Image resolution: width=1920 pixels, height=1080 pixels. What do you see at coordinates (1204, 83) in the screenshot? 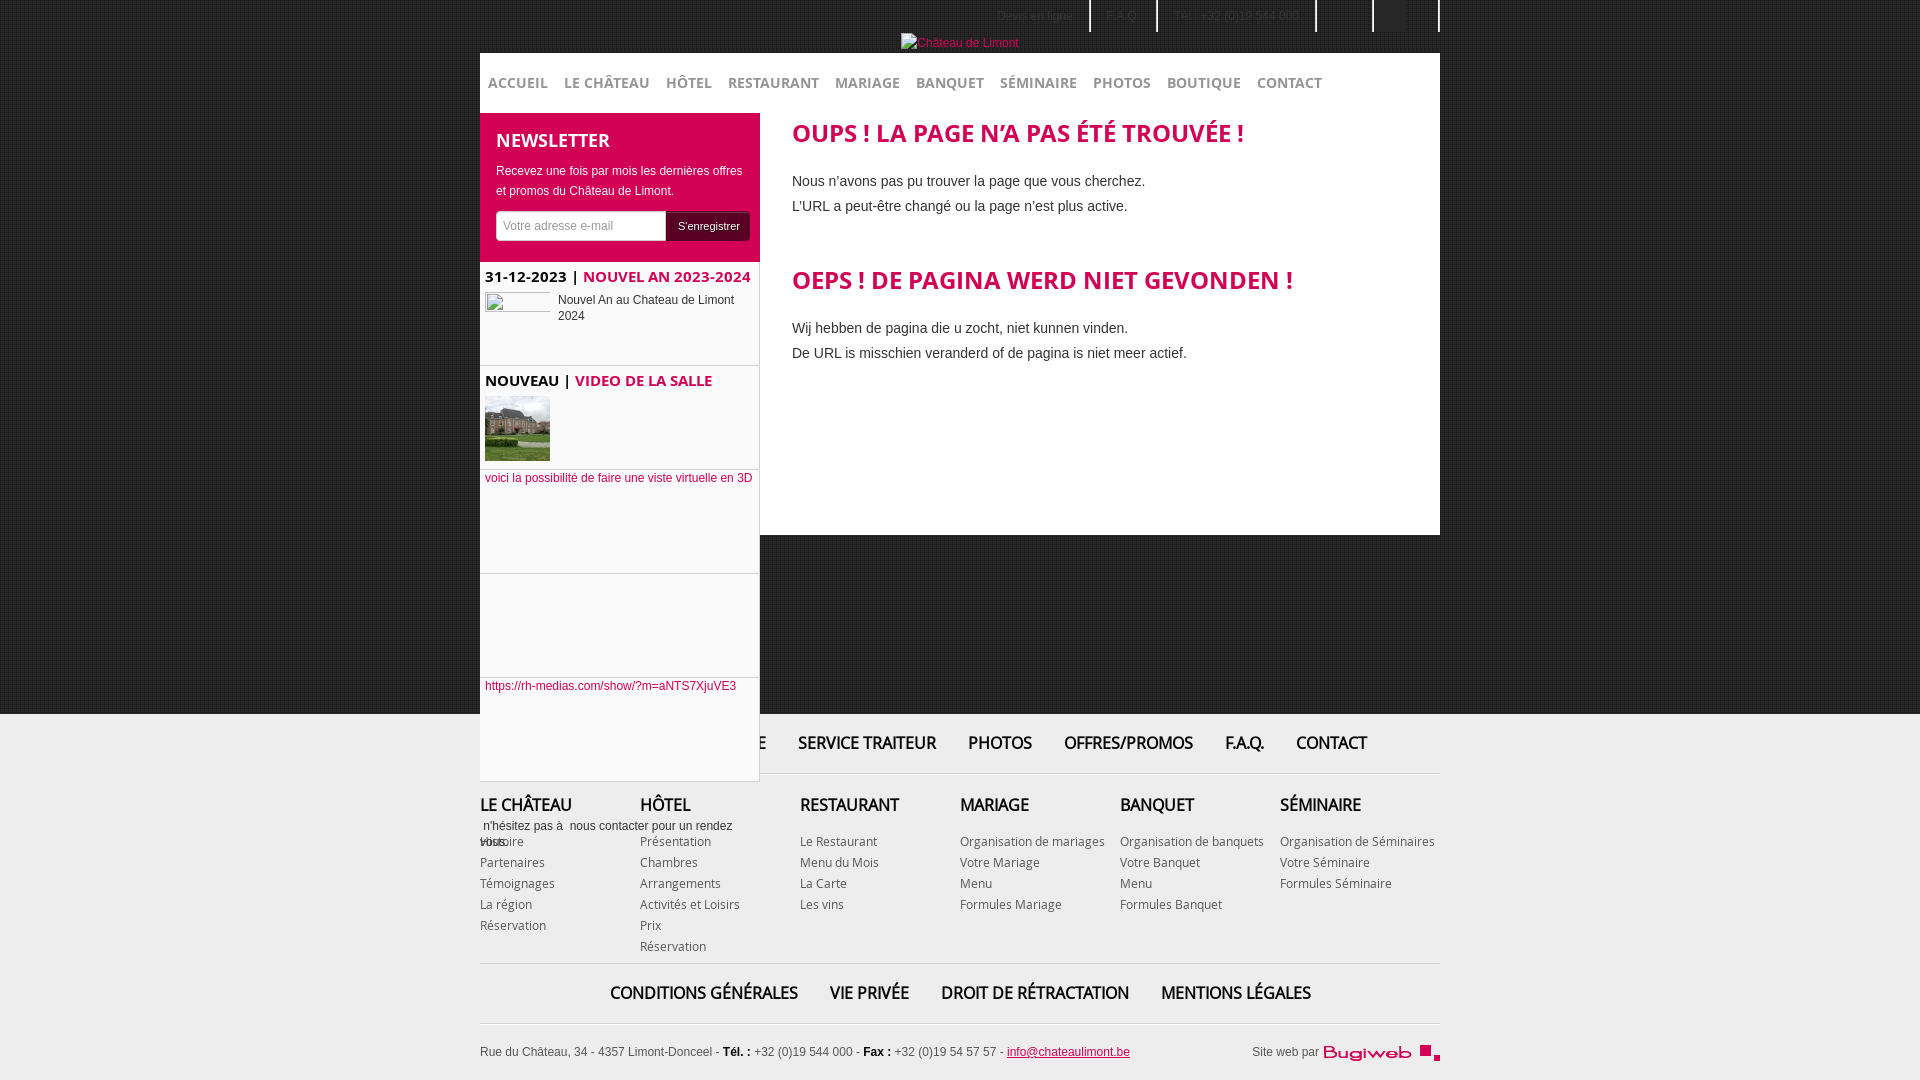
I see `BOUTIQUE` at bounding box center [1204, 83].